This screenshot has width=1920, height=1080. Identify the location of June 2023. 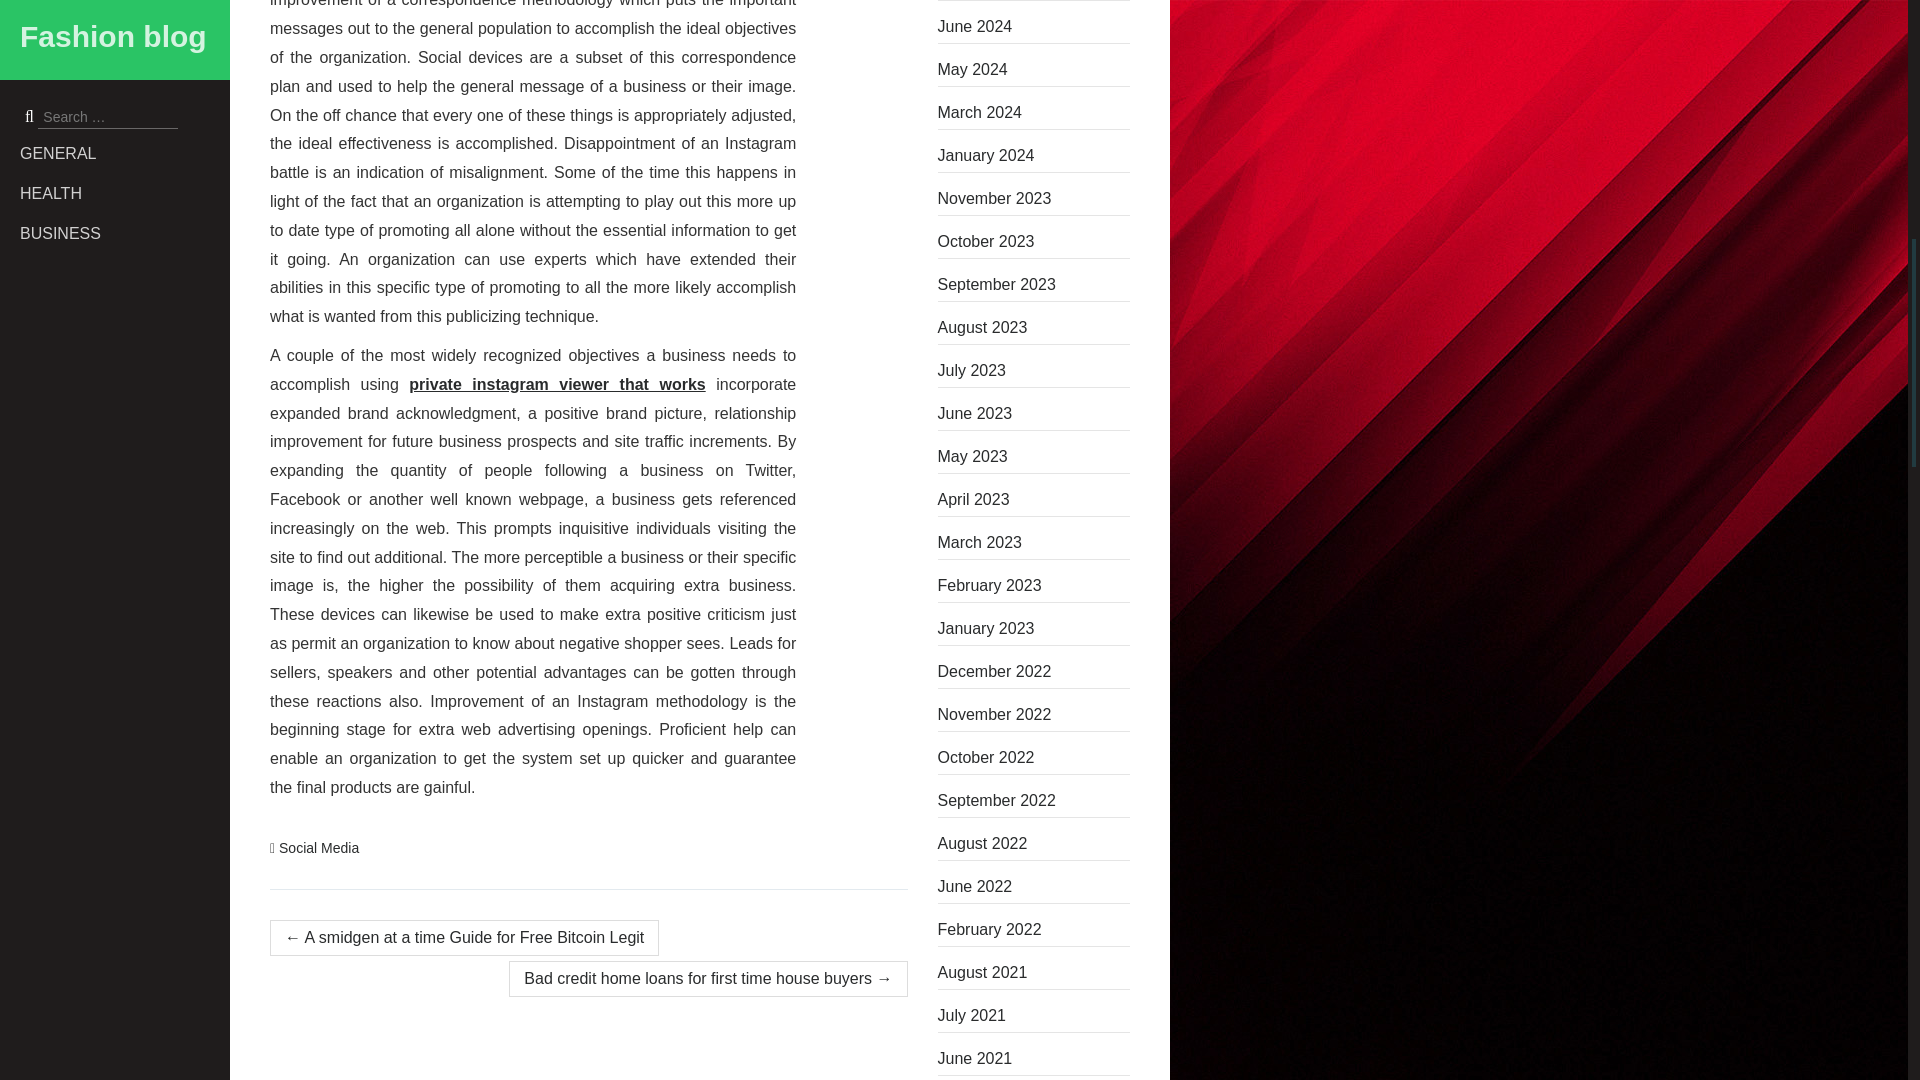
(1034, 414).